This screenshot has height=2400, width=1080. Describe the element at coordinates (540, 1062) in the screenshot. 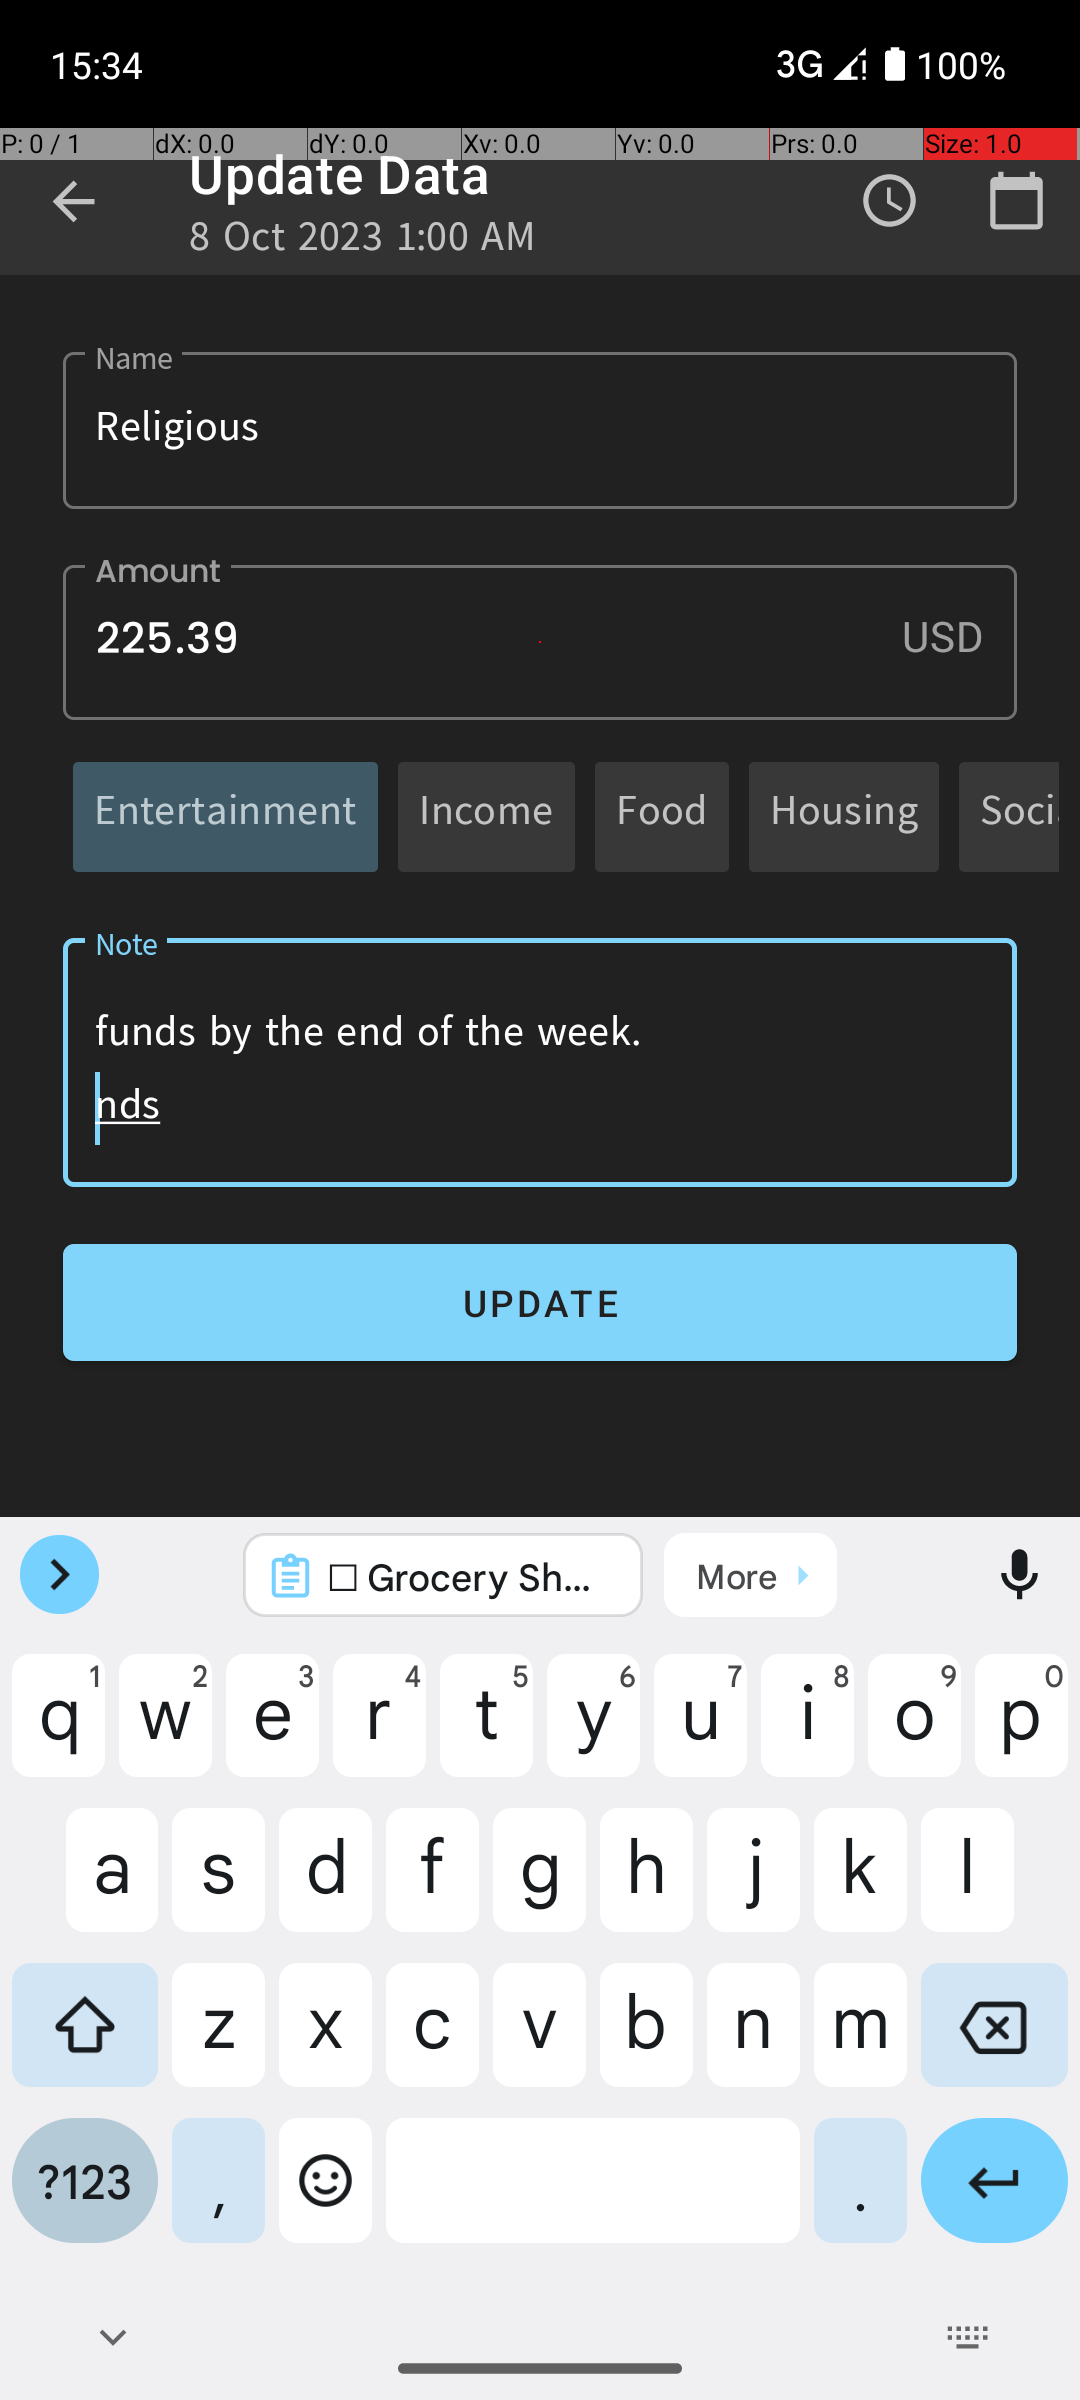

I see `Remember to transfer fuPlease transfer the funds by the end of the week.
nds` at that location.